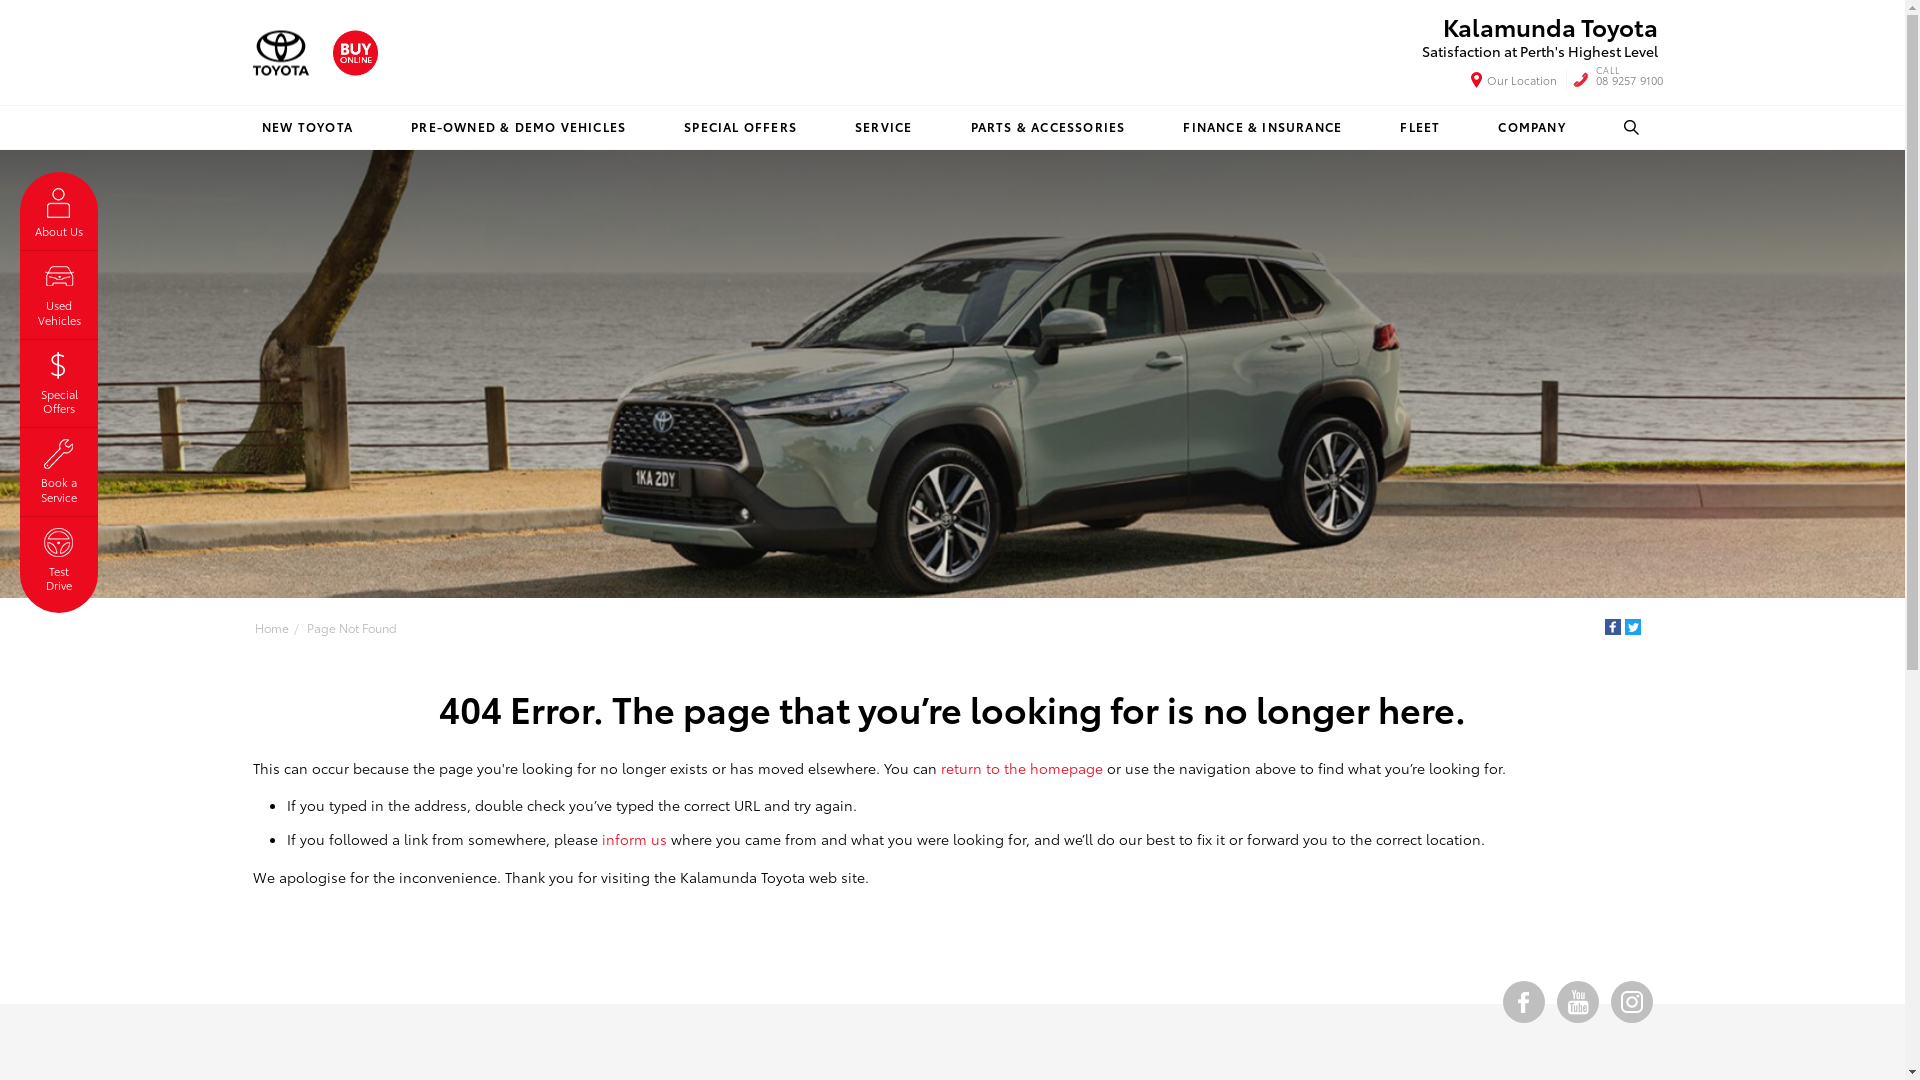  I want to click on Twitter, so click(1632, 626).